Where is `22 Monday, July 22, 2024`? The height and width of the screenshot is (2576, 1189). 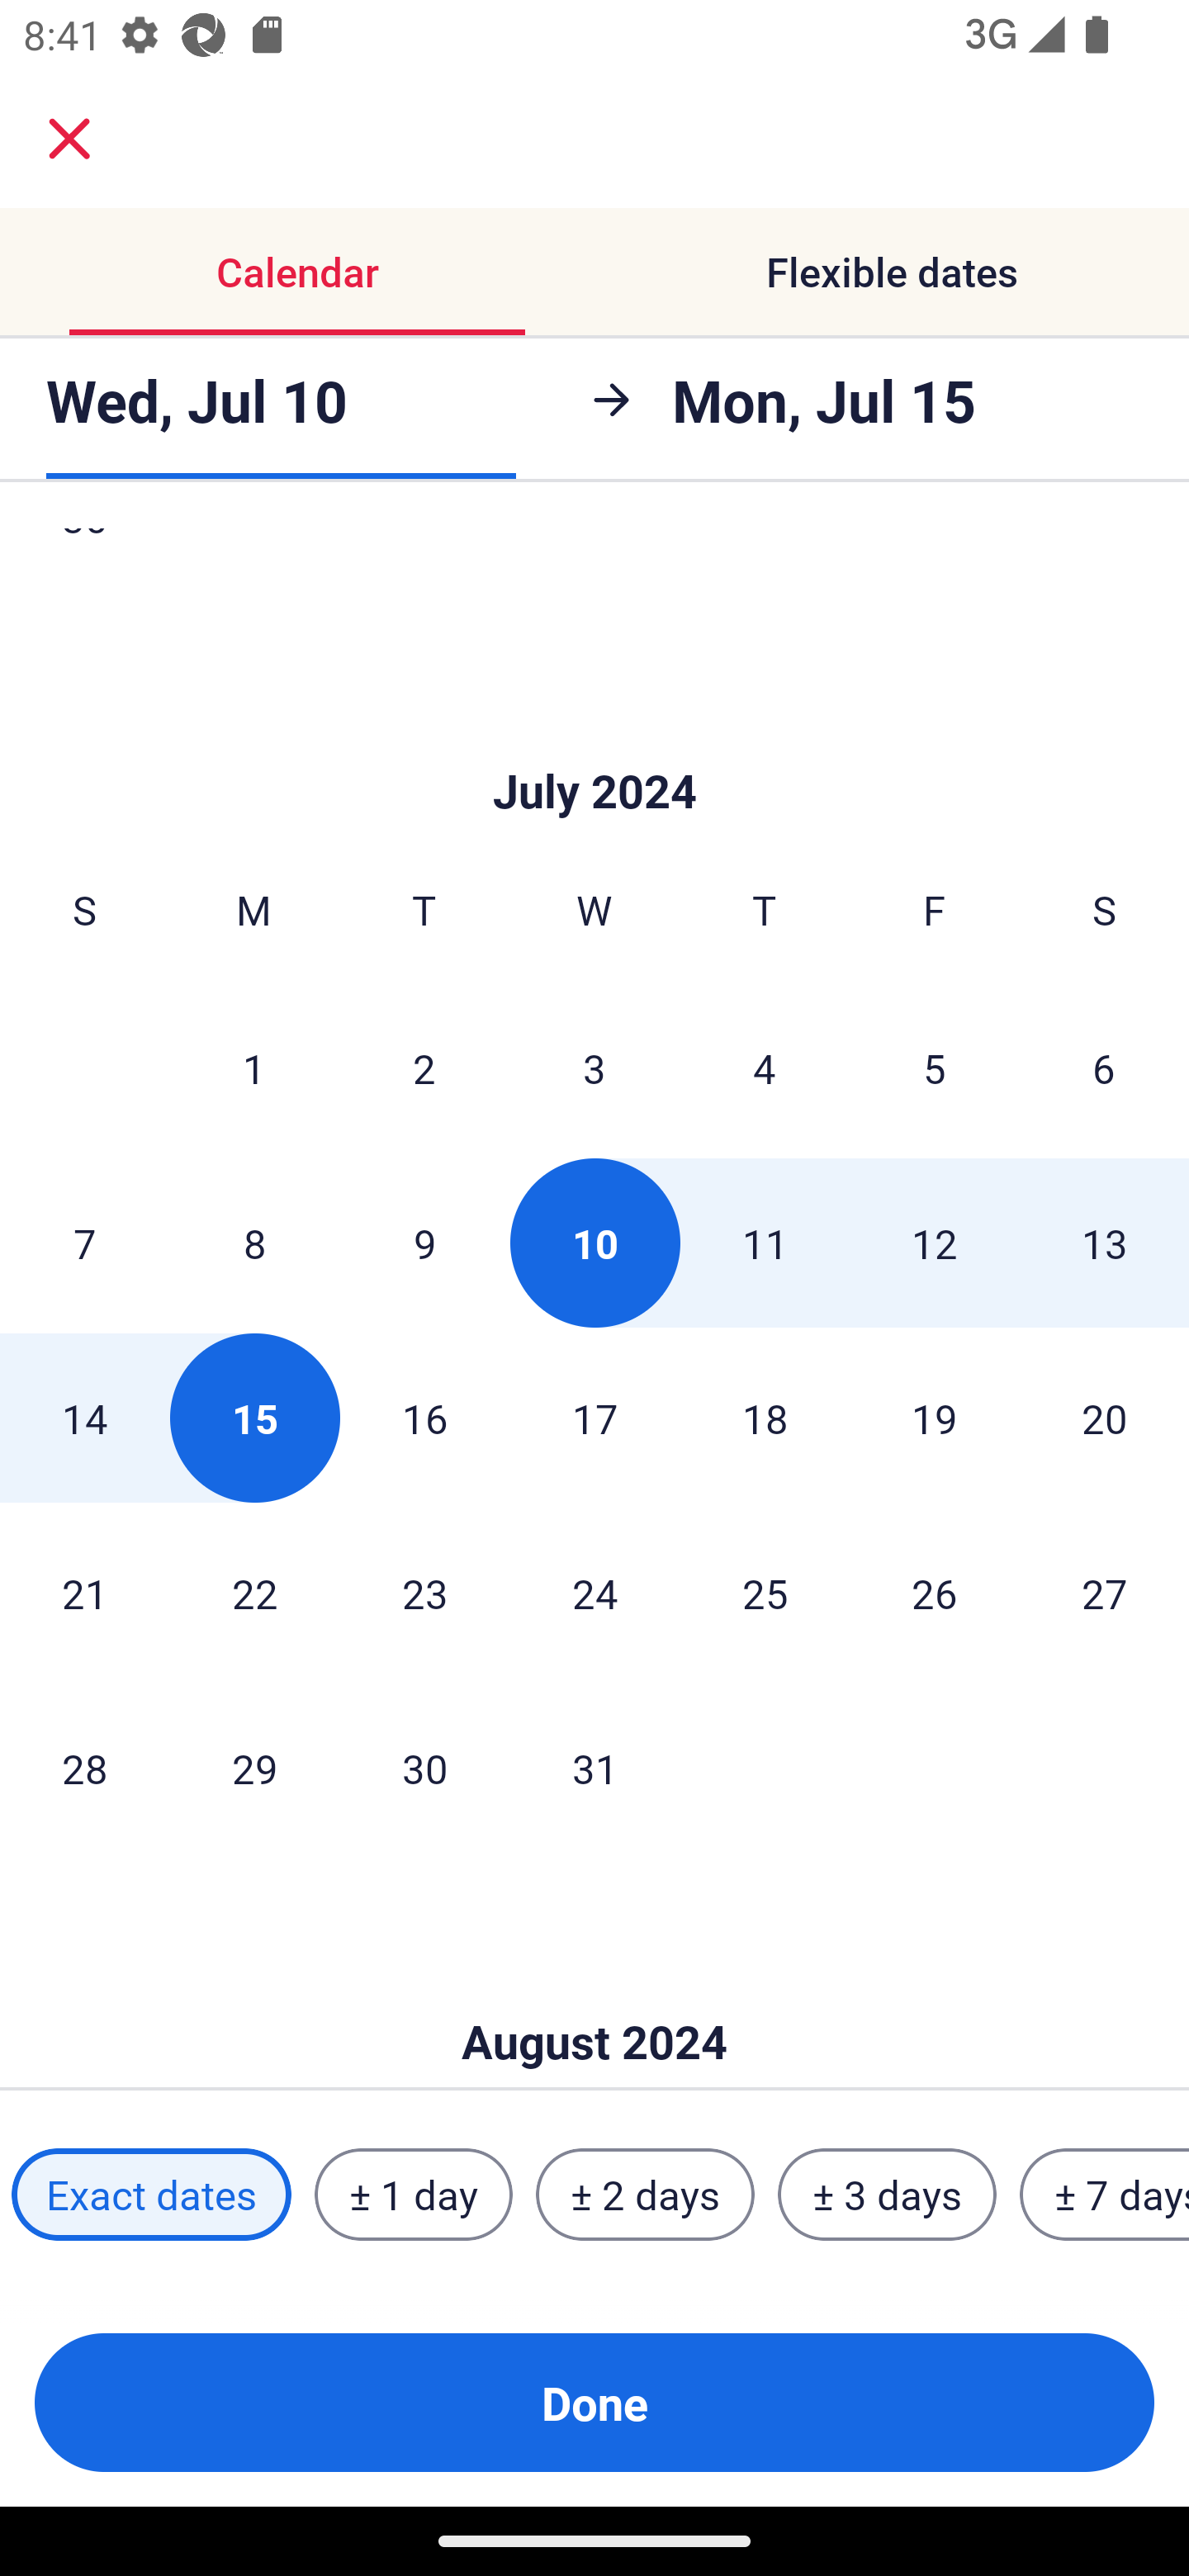 22 Monday, July 22, 2024 is located at coordinates (254, 1593).